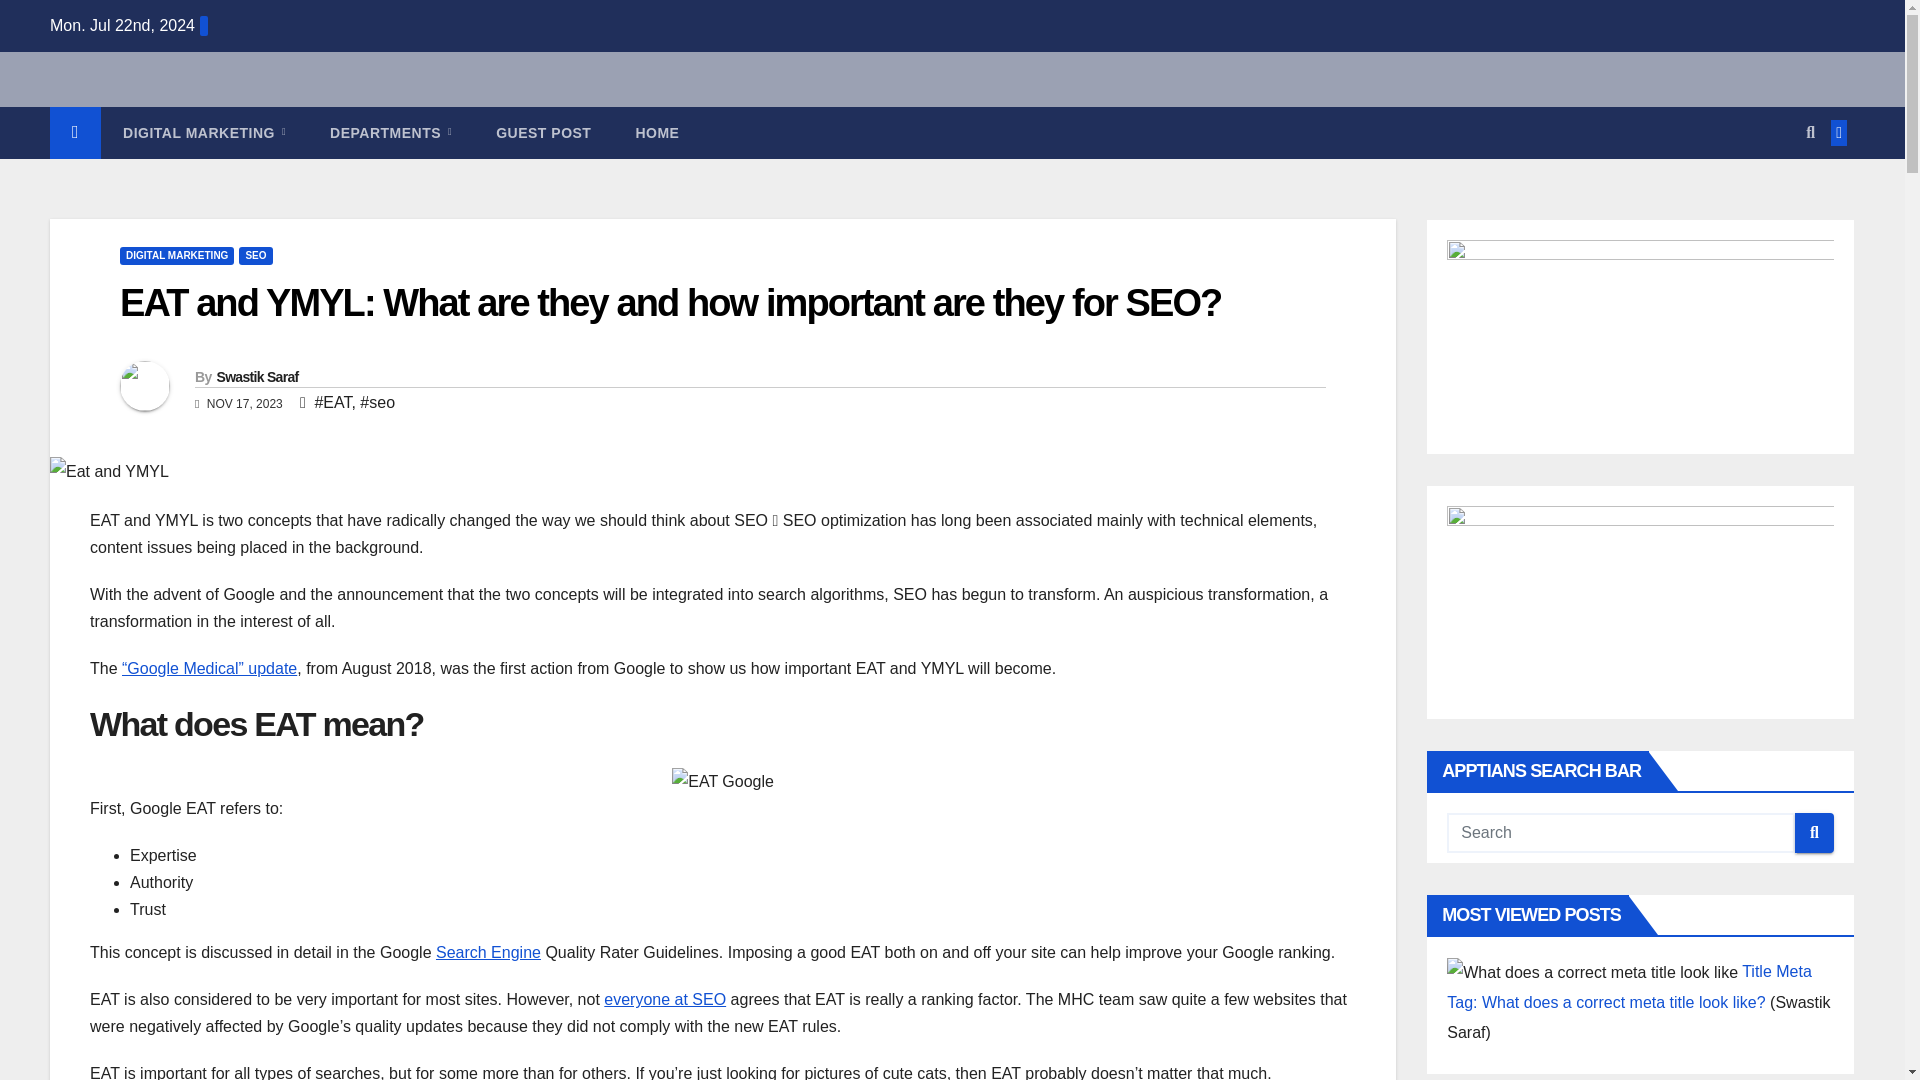 The width and height of the screenshot is (1920, 1080). Describe the element at coordinates (255, 256) in the screenshot. I see `SEO` at that location.